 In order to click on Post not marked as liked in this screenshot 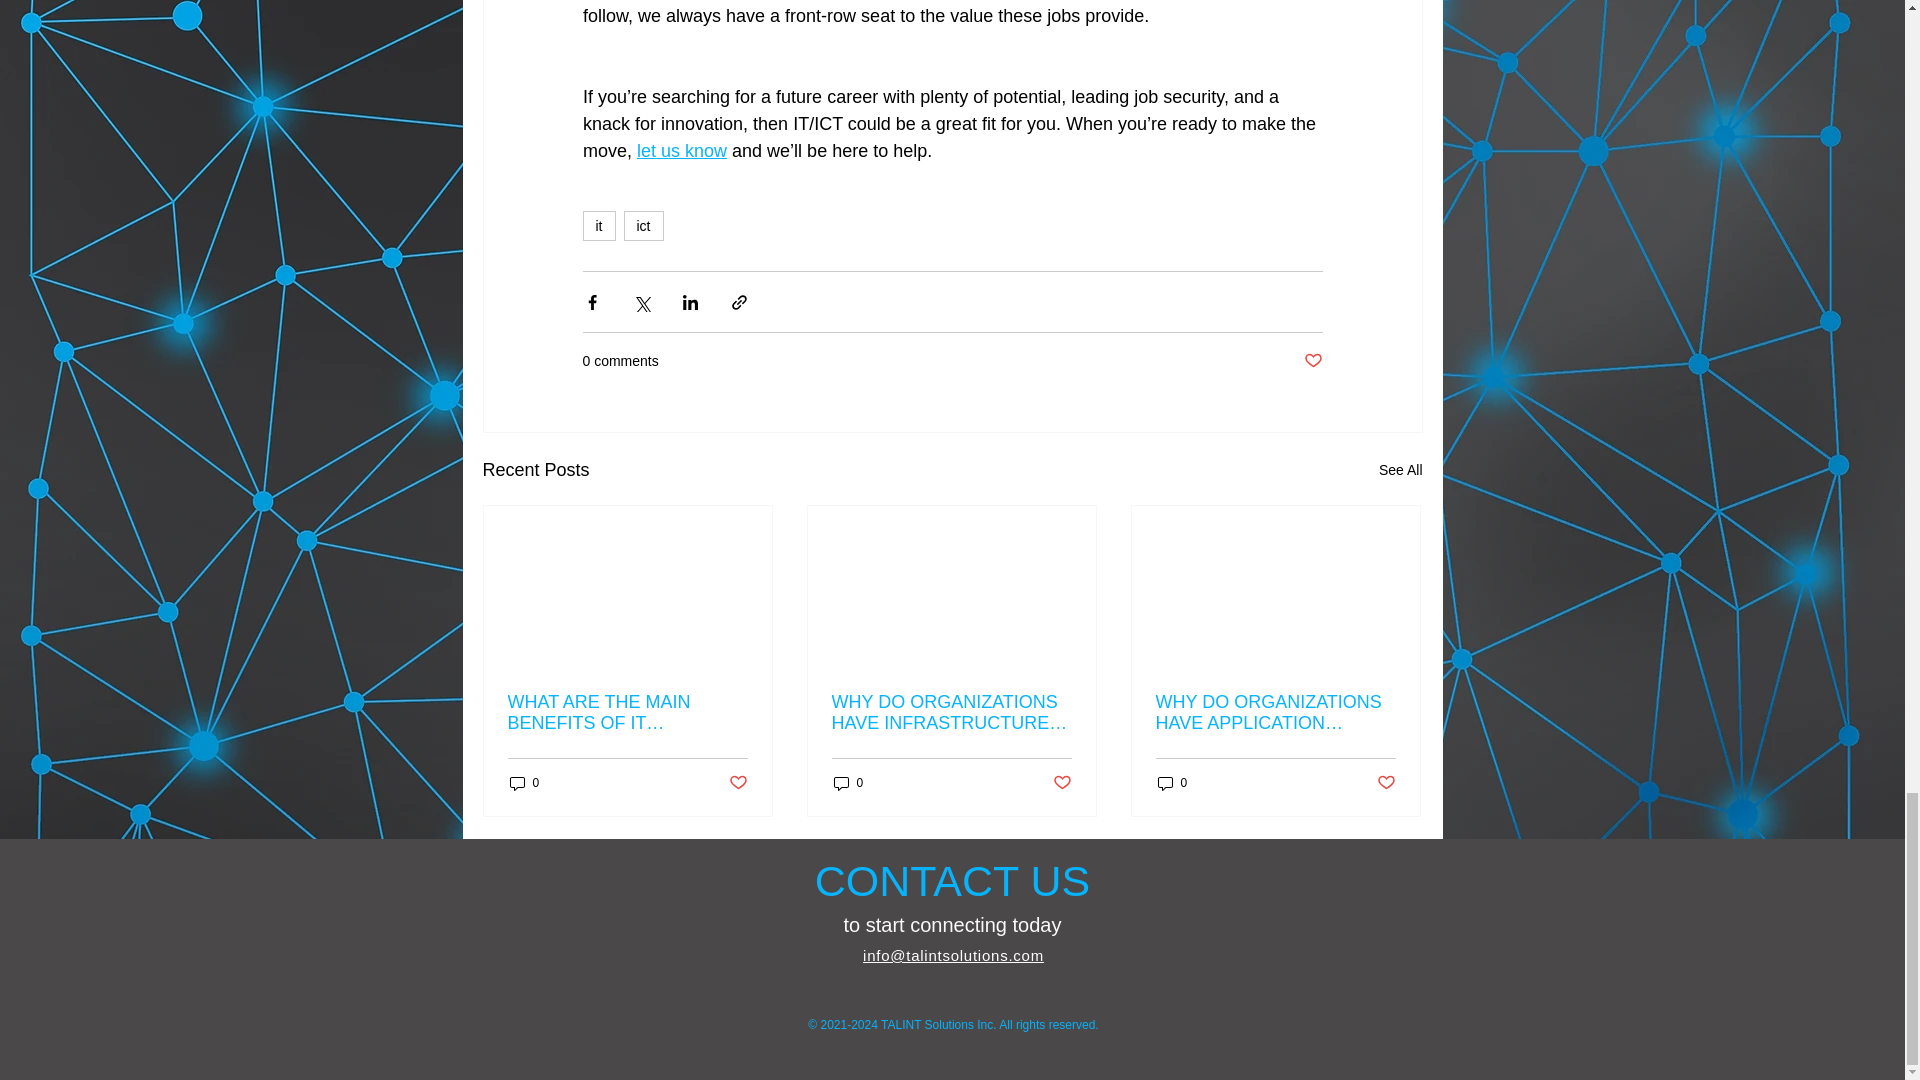, I will do `click(1312, 361)`.